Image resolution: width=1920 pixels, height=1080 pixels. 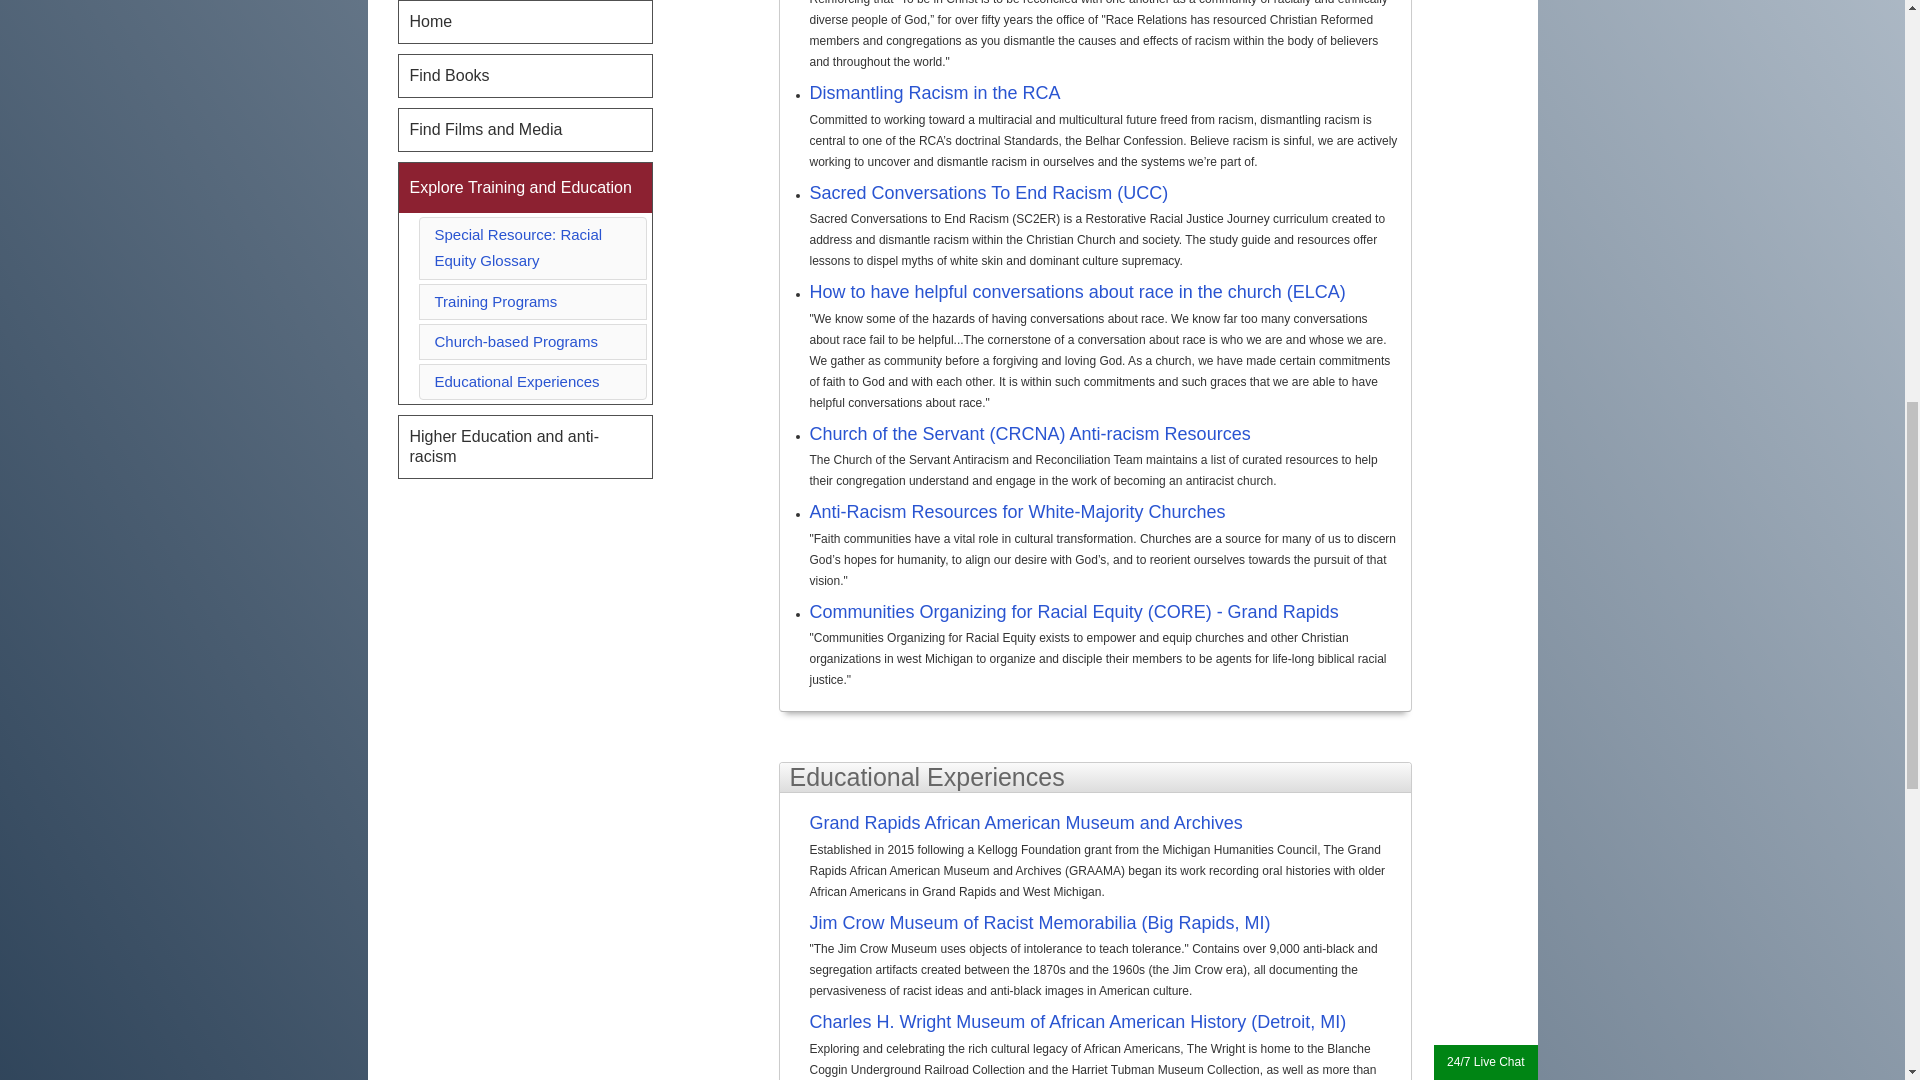 I want to click on Grand Rapids African American Museum and Archives, so click(x=1106, y=826).